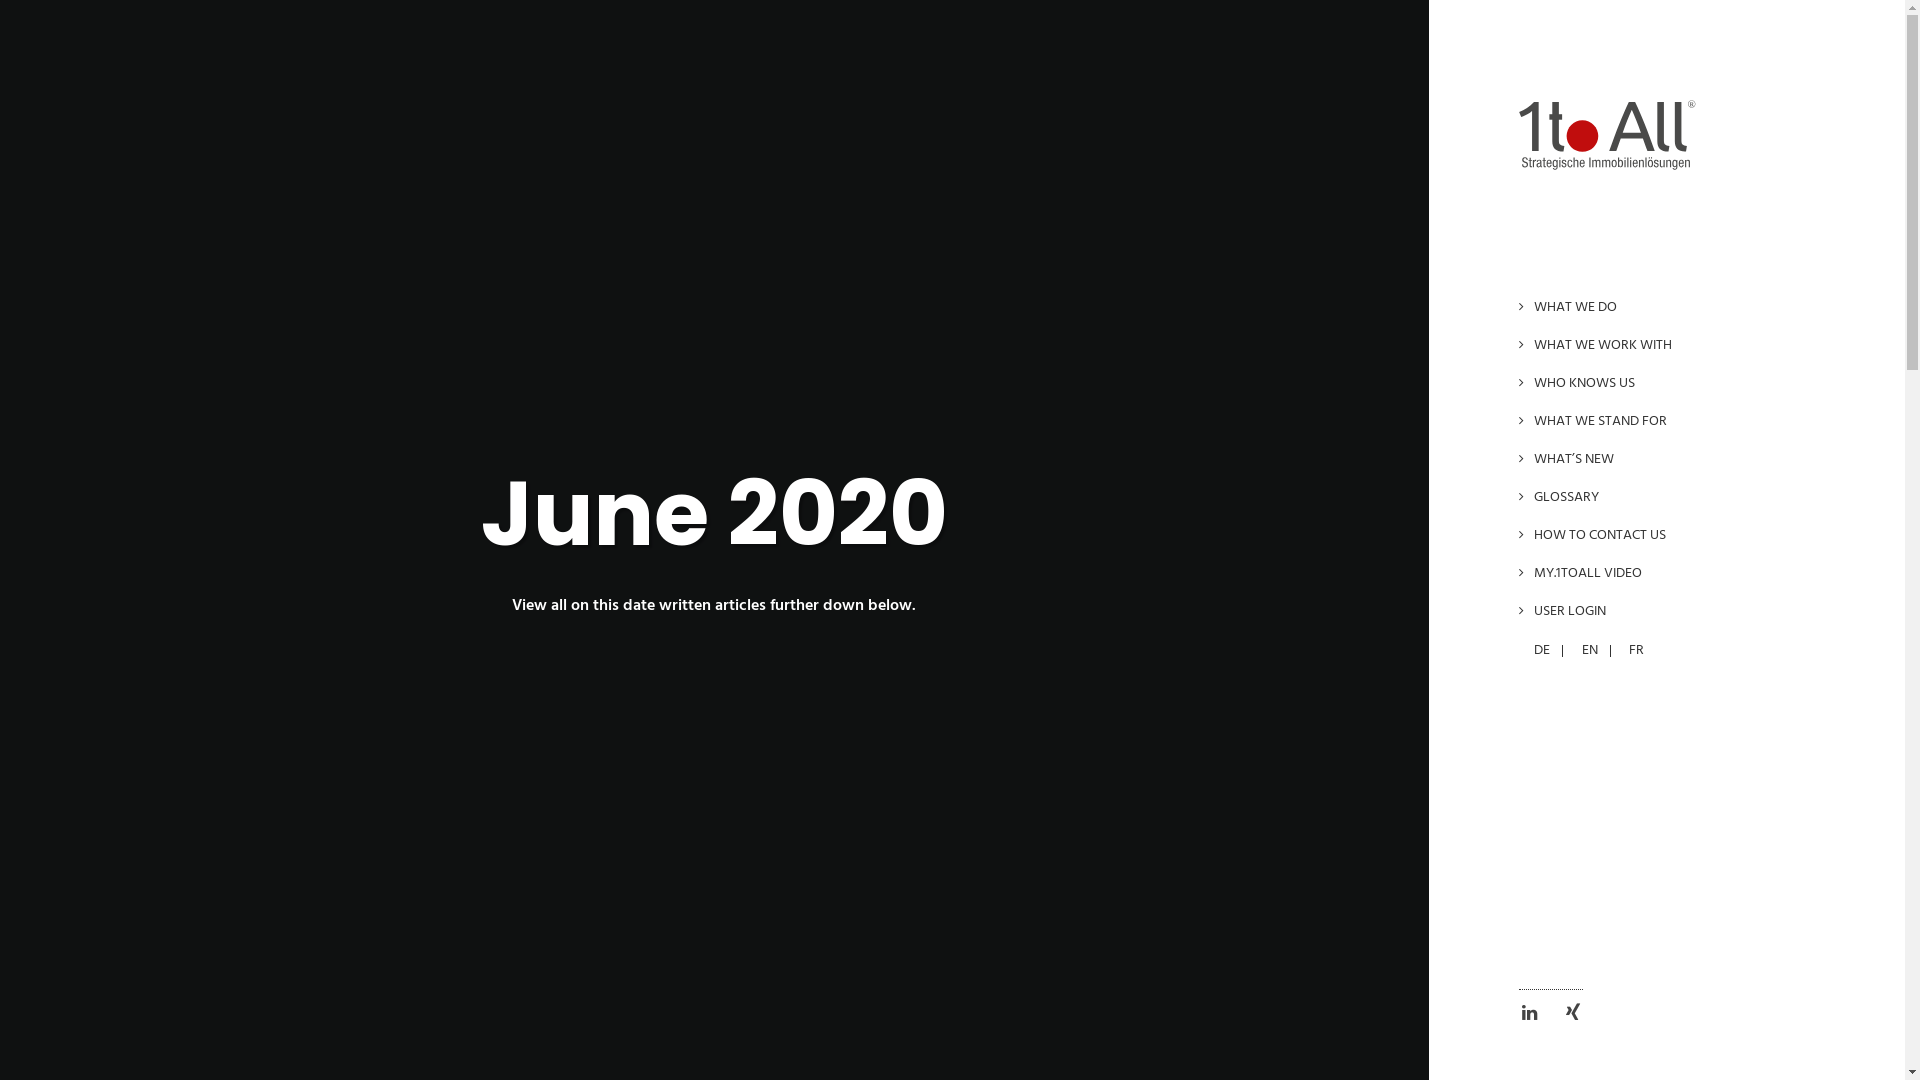 The image size is (1920, 1080). I want to click on WHO KNOWS US, so click(1674, 384).